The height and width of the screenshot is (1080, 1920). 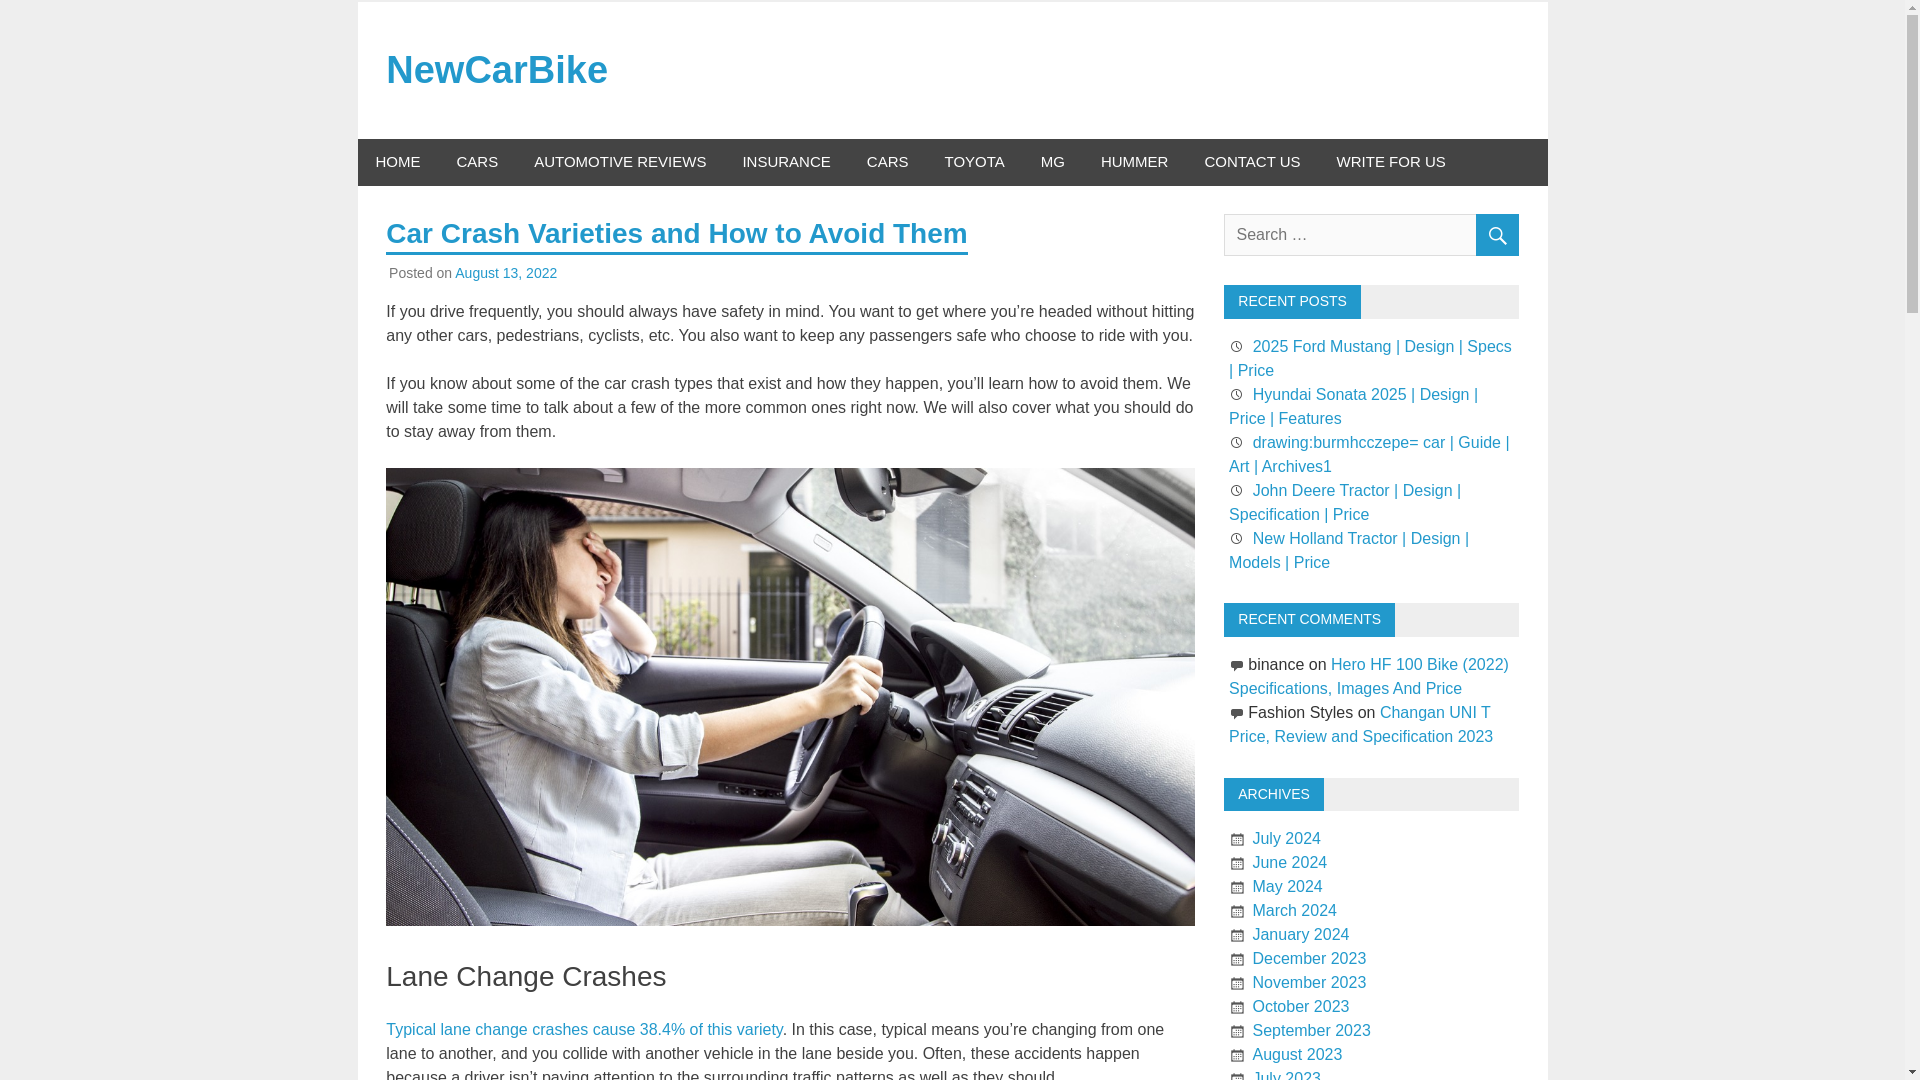 What do you see at coordinates (1286, 838) in the screenshot?
I see `July 2024` at bounding box center [1286, 838].